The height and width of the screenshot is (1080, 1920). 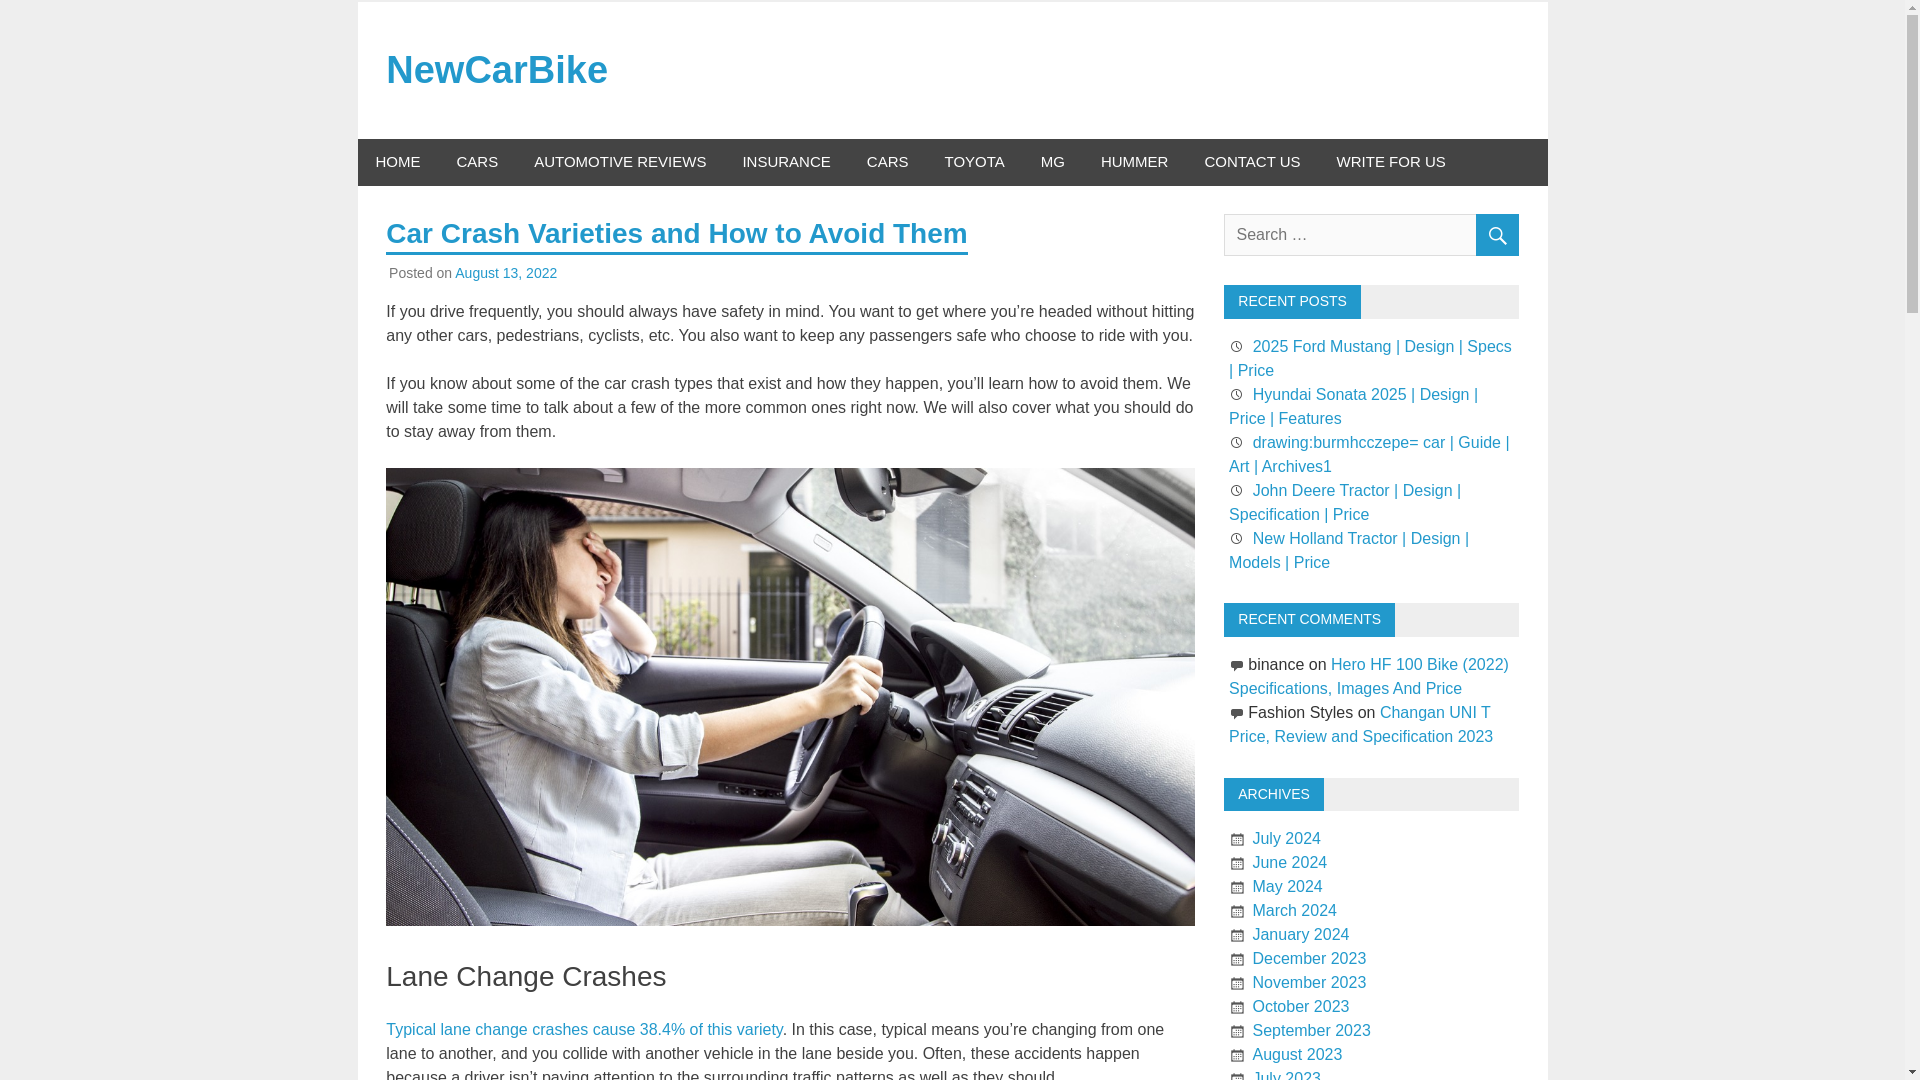 What do you see at coordinates (1286, 838) in the screenshot?
I see `July 2024` at bounding box center [1286, 838].